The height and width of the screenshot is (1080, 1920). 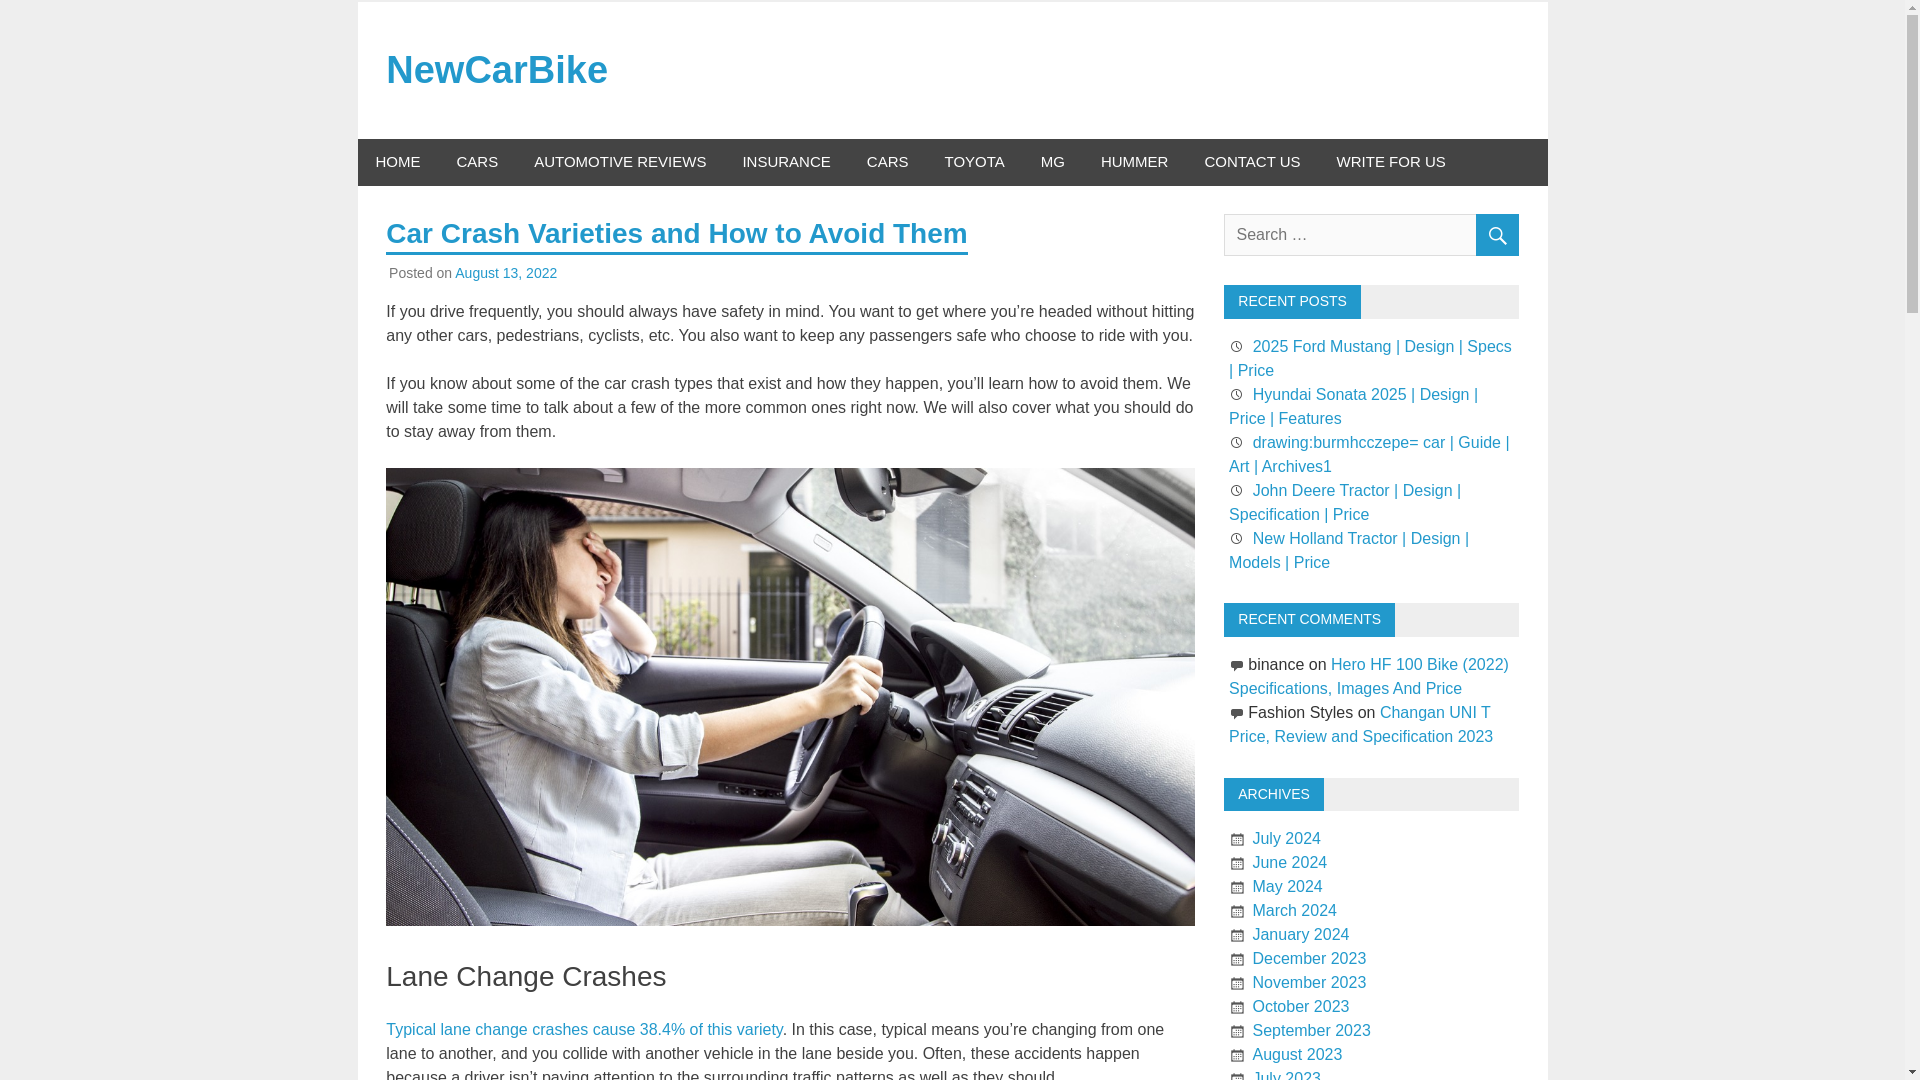 What do you see at coordinates (1286, 838) in the screenshot?
I see `July 2024` at bounding box center [1286, 838].